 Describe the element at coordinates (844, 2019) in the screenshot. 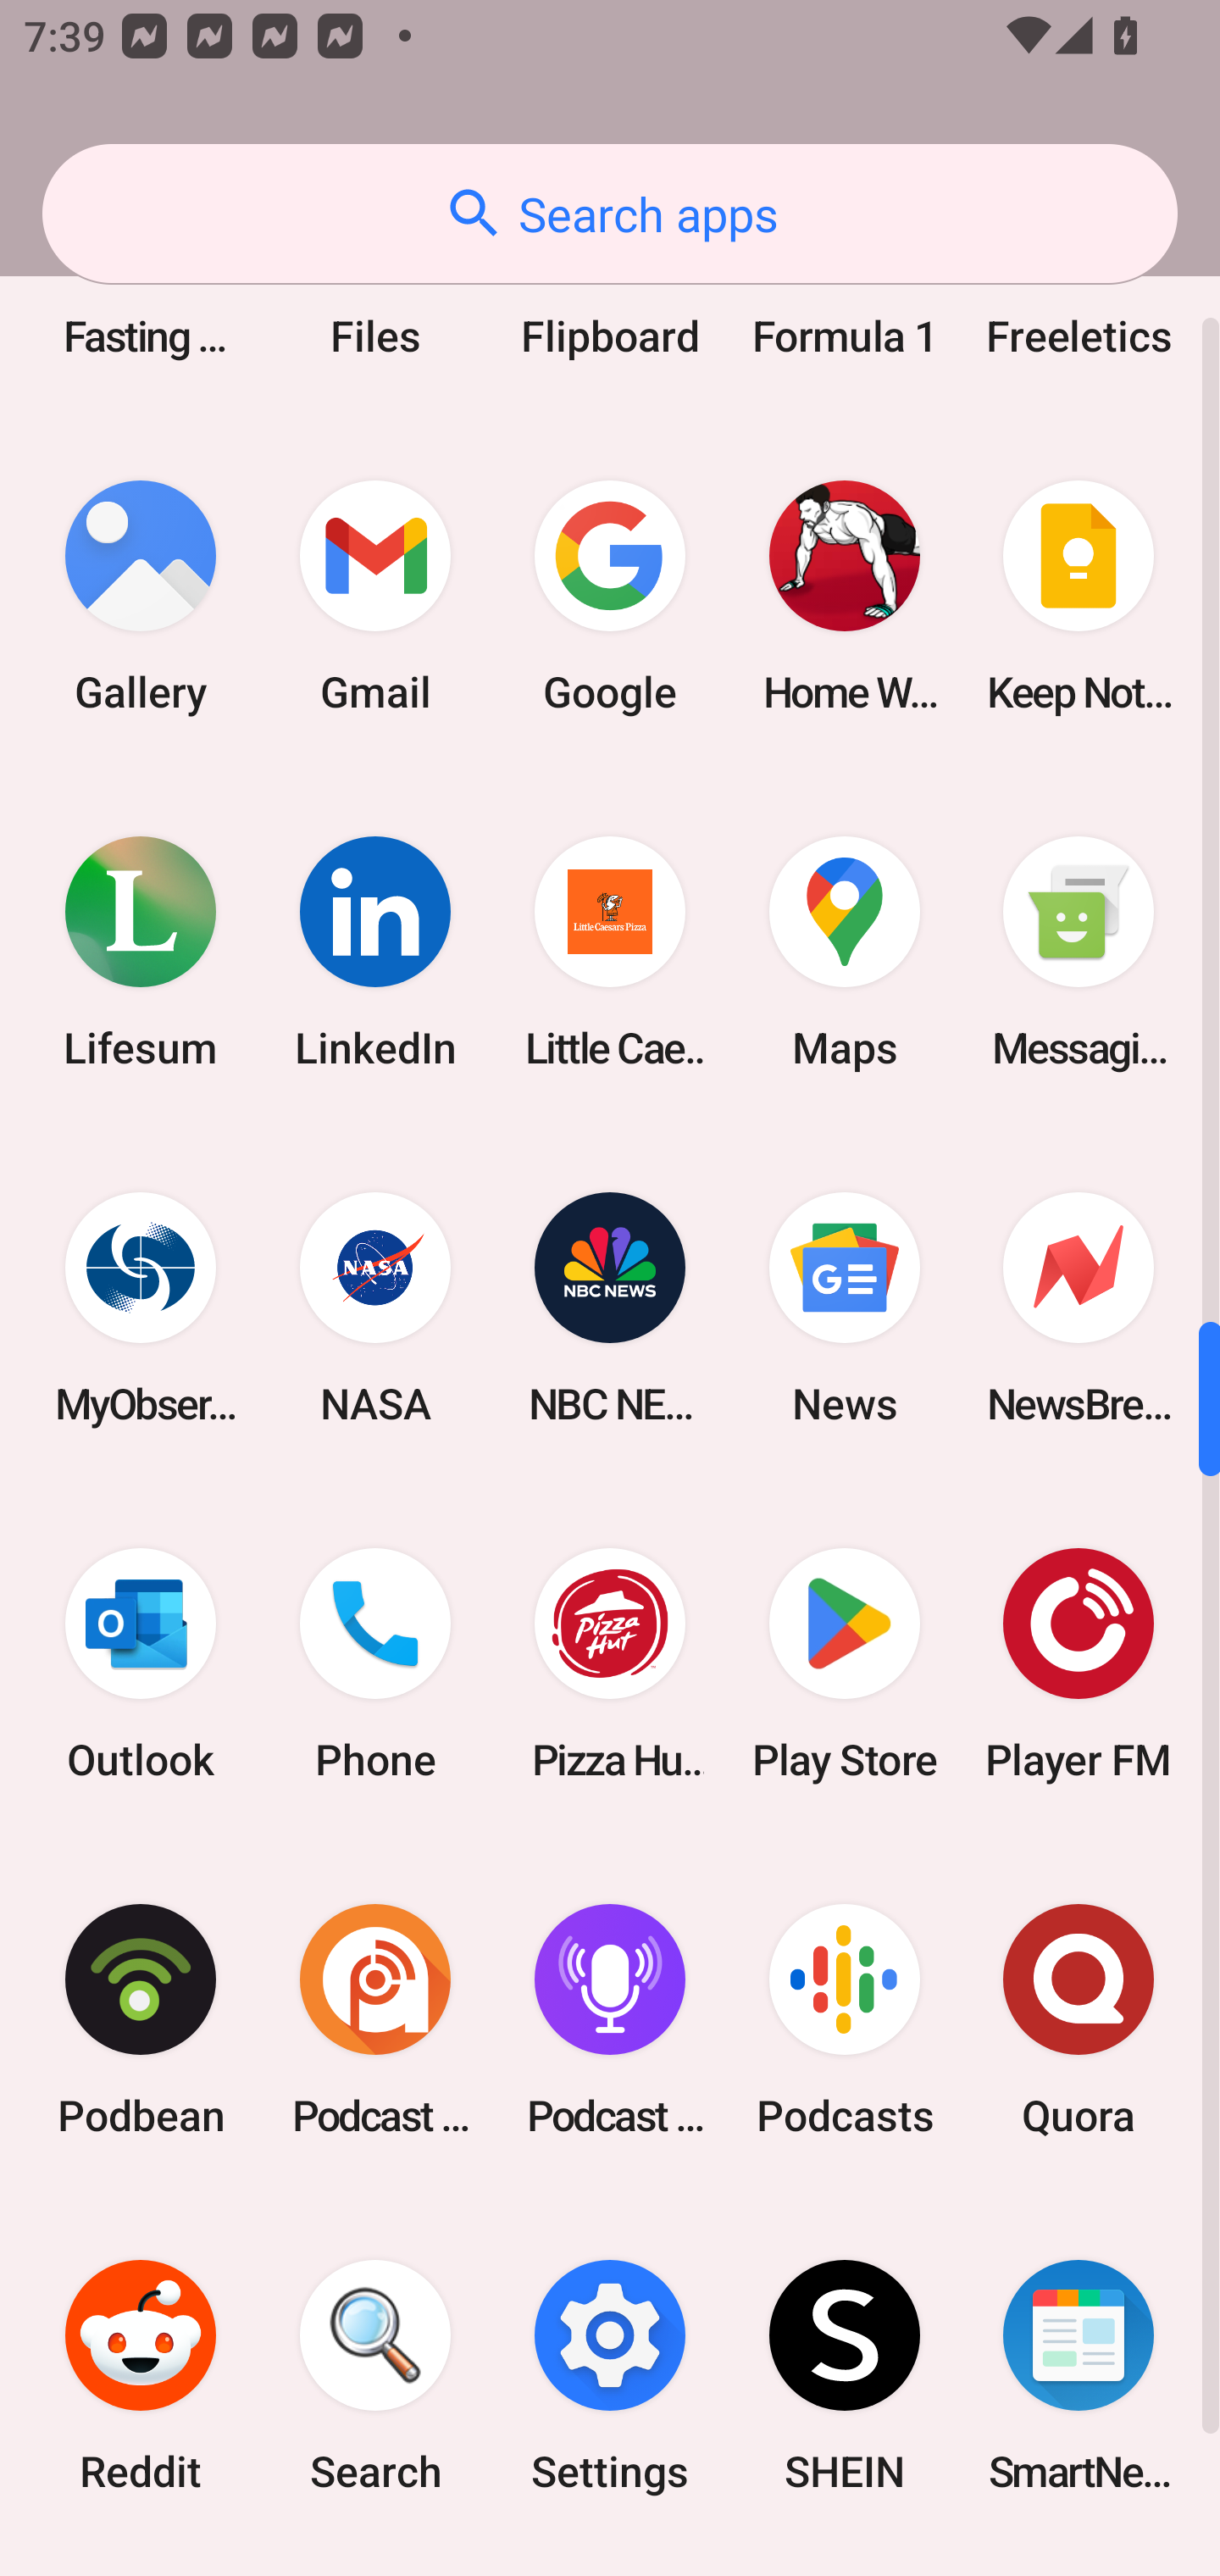

I see `Podcasts` at that location.